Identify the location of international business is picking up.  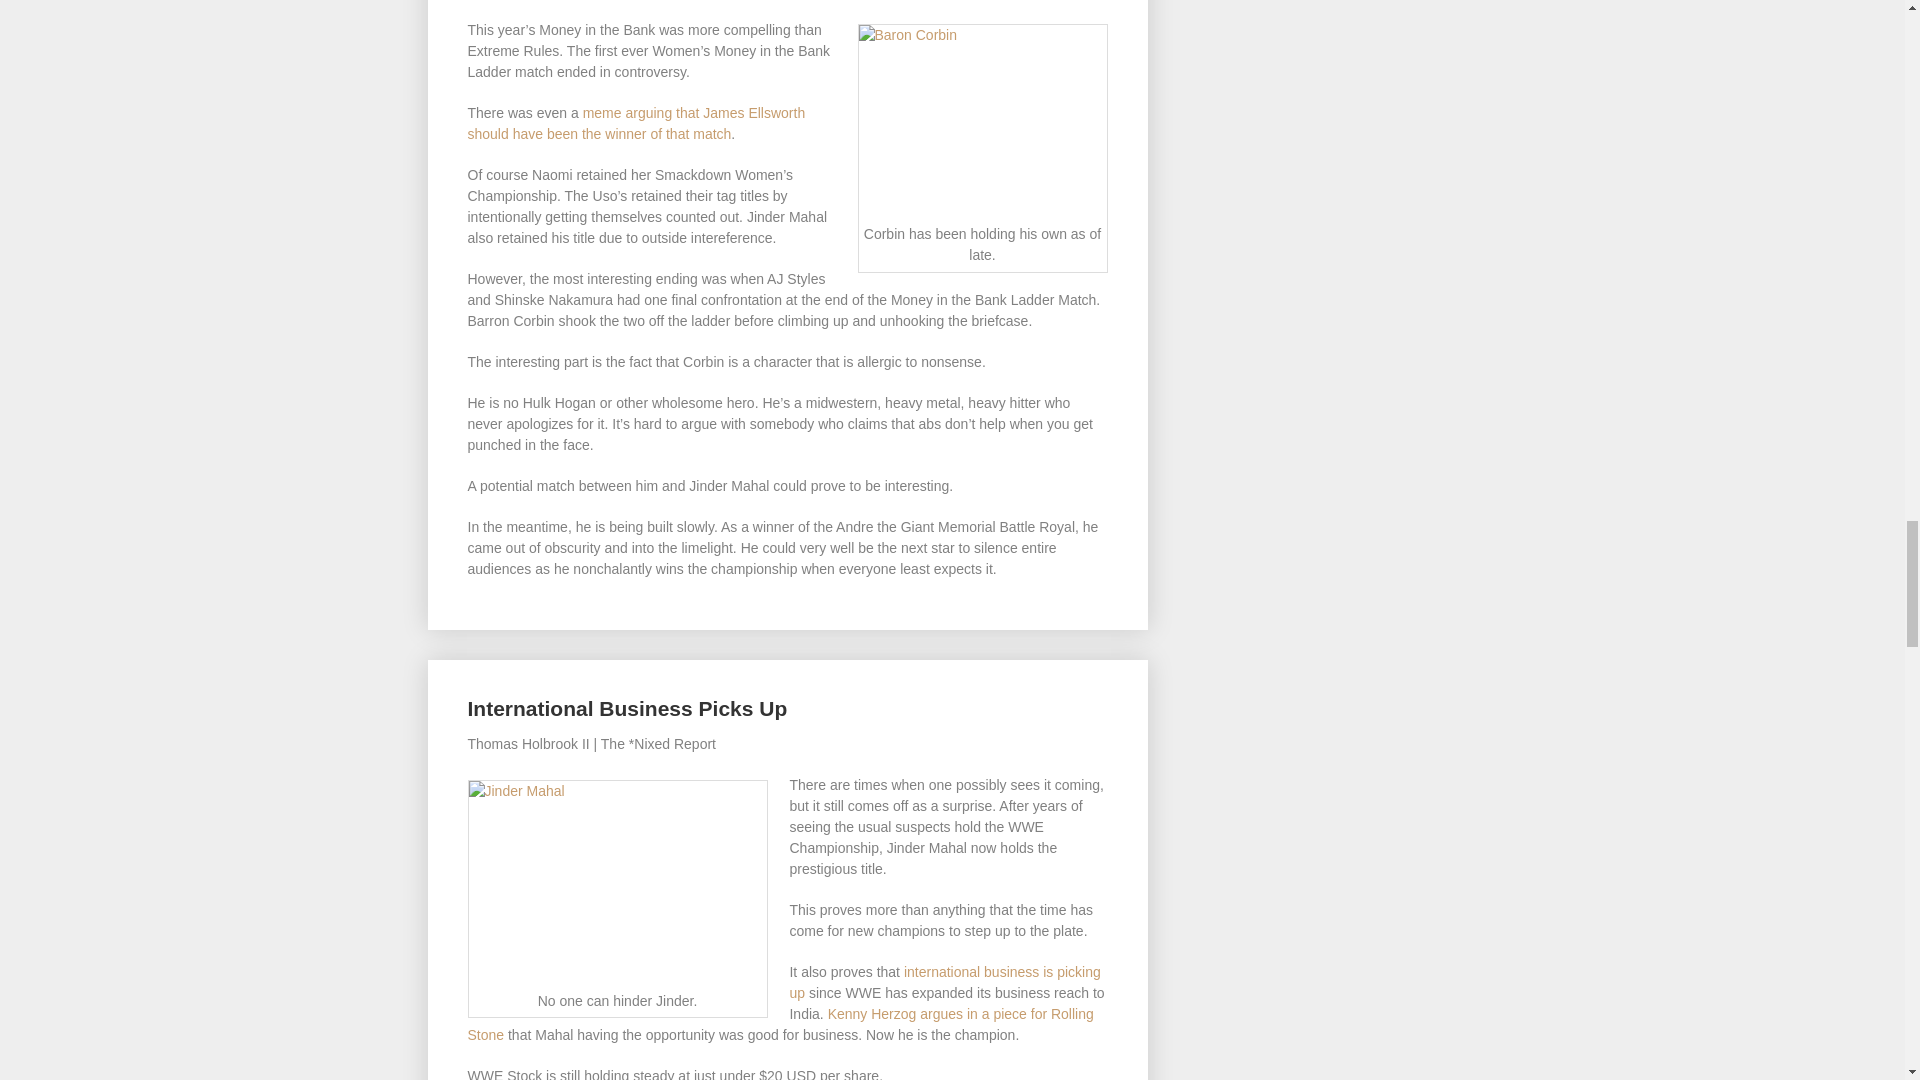
(944, 982).